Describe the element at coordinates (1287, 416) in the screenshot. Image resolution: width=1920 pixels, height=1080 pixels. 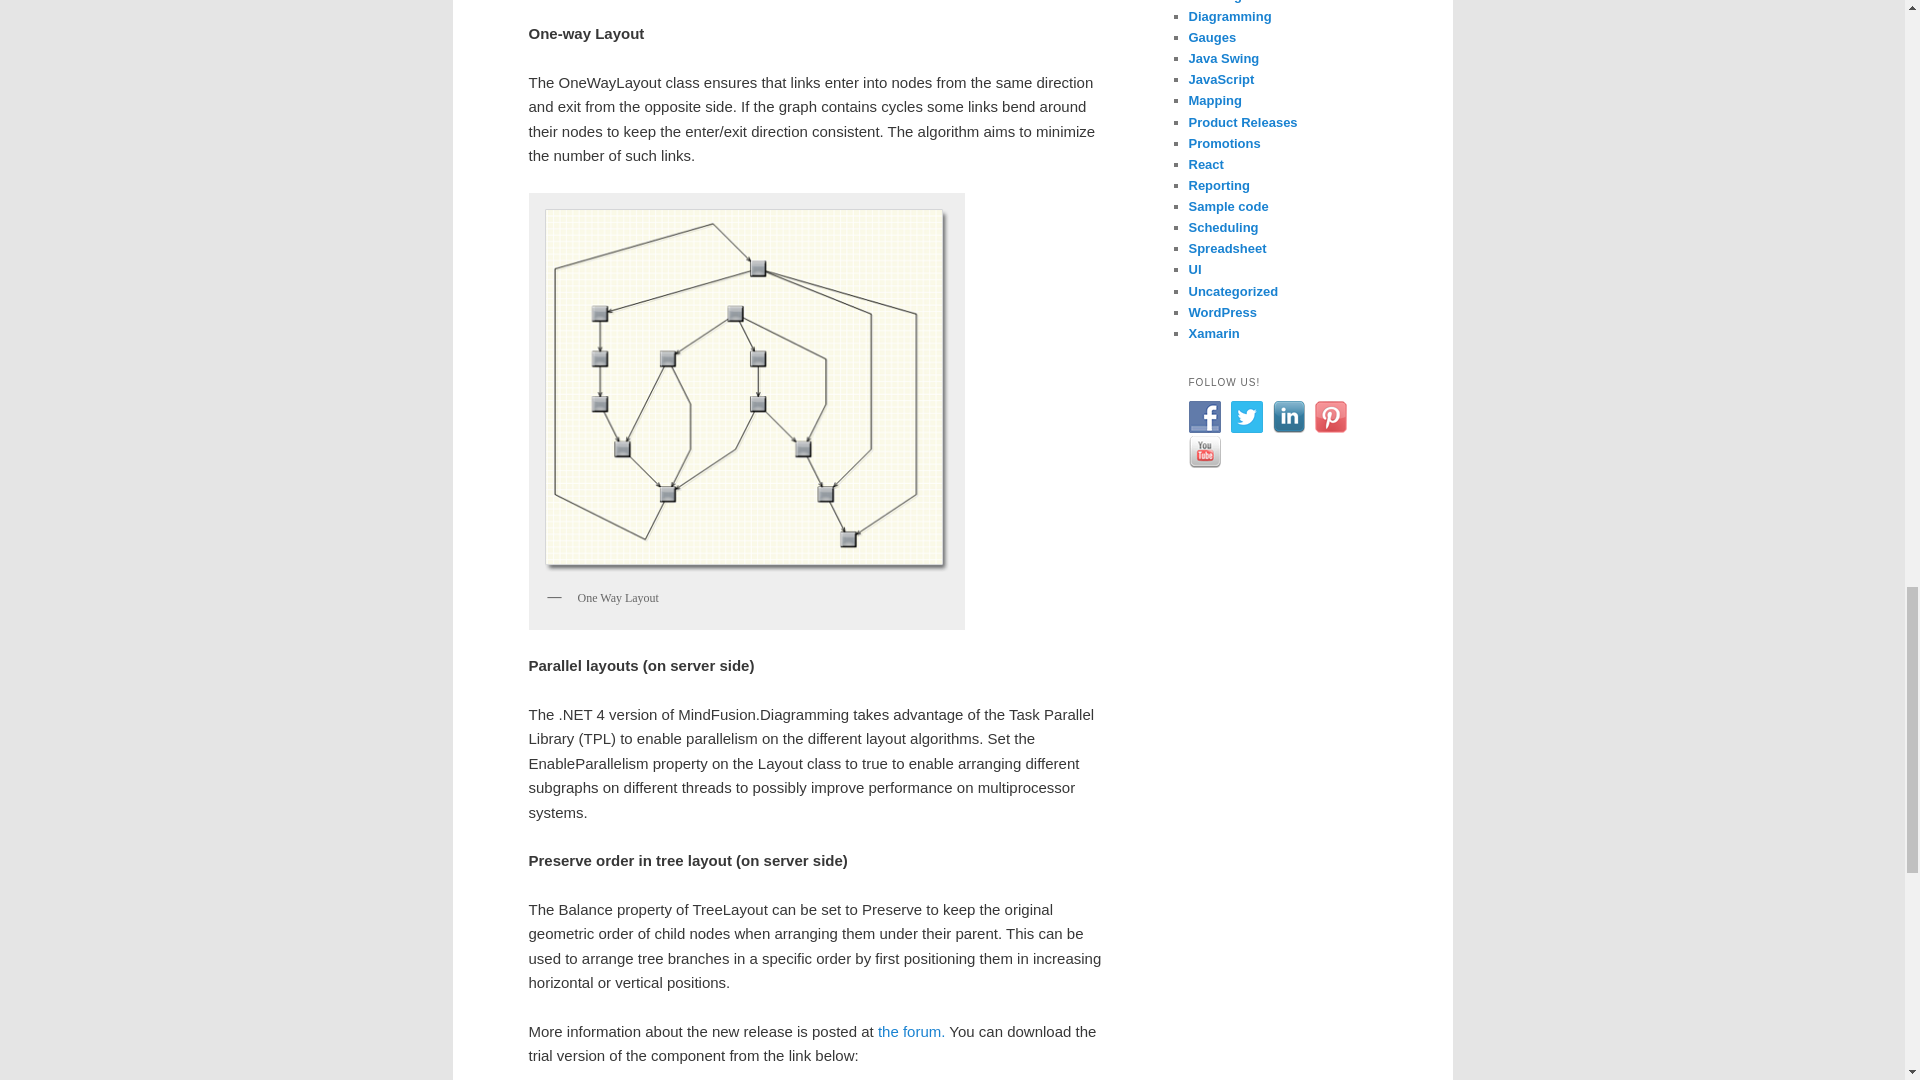
I see `Follow Us on LinkedIn` at that location.